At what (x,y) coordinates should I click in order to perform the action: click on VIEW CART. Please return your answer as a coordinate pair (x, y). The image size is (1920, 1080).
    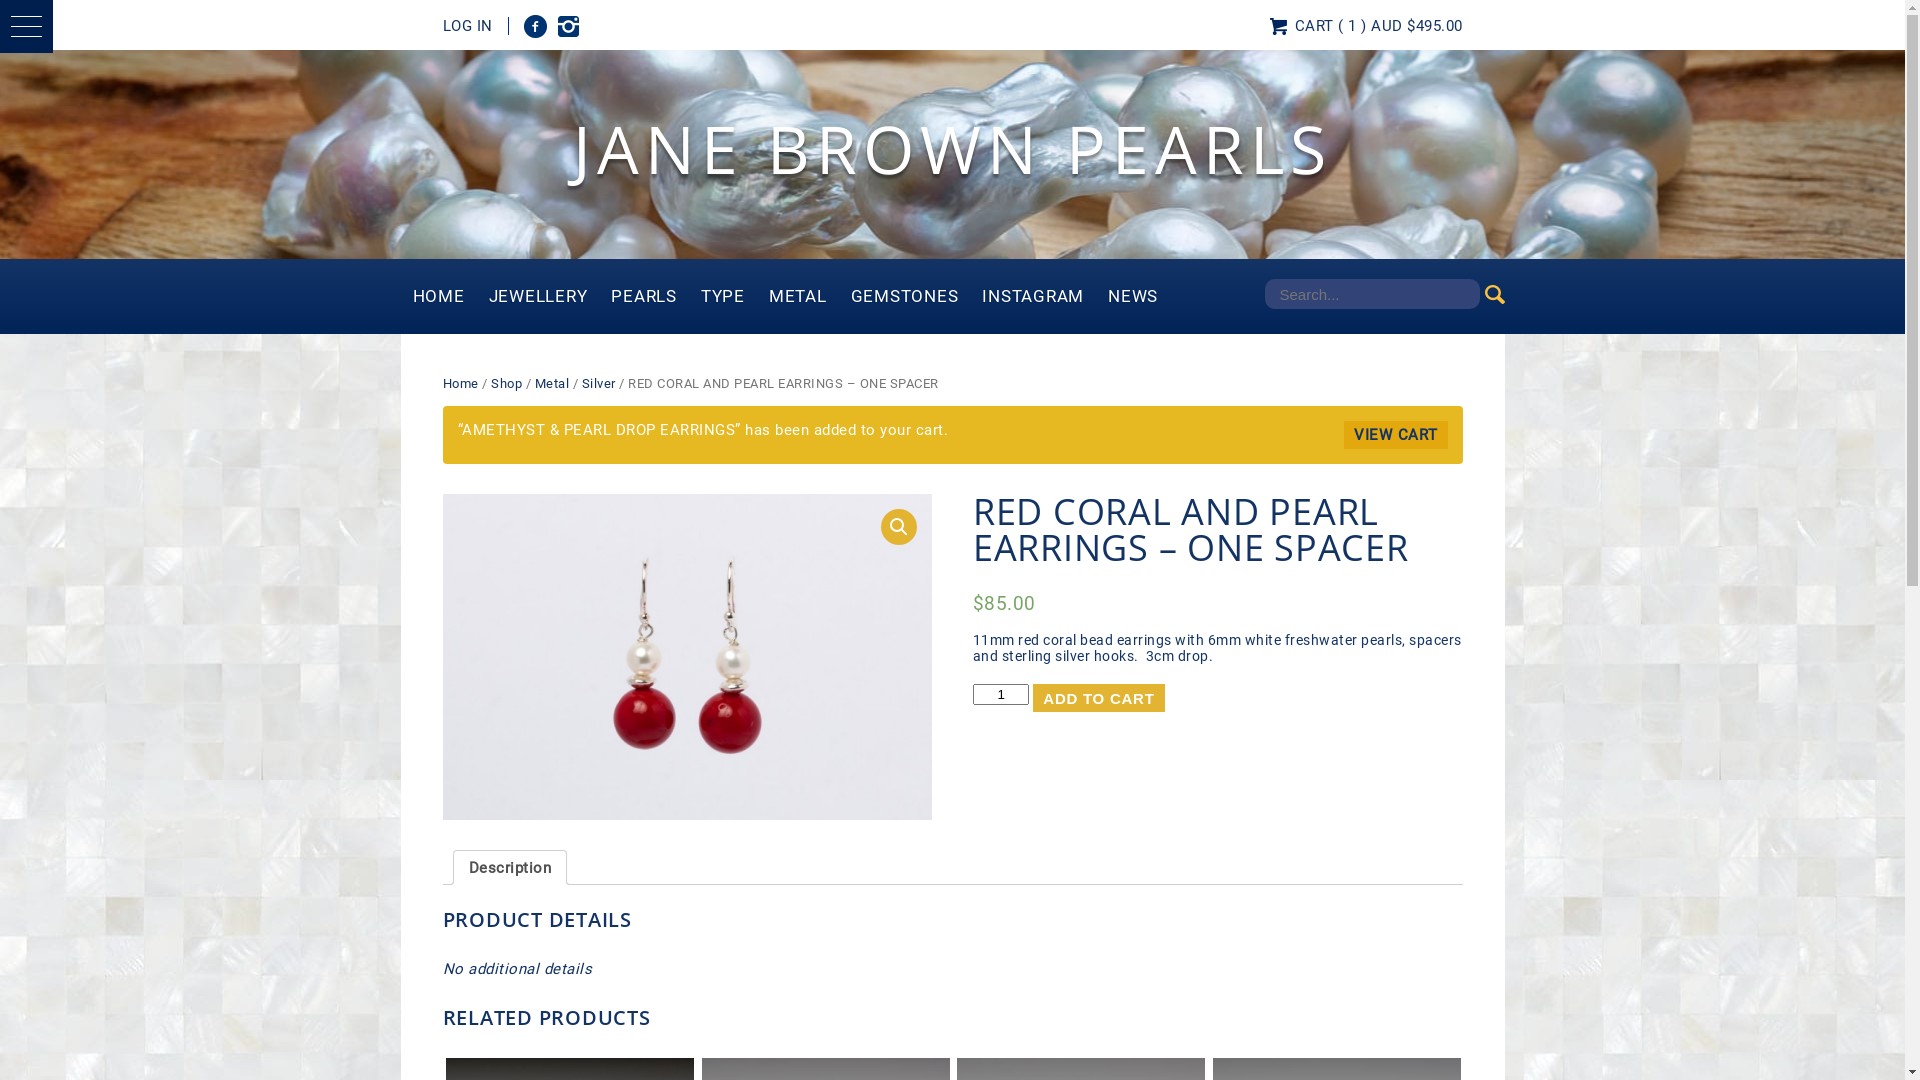
    Looking at the image, I should click on (1396, 435).